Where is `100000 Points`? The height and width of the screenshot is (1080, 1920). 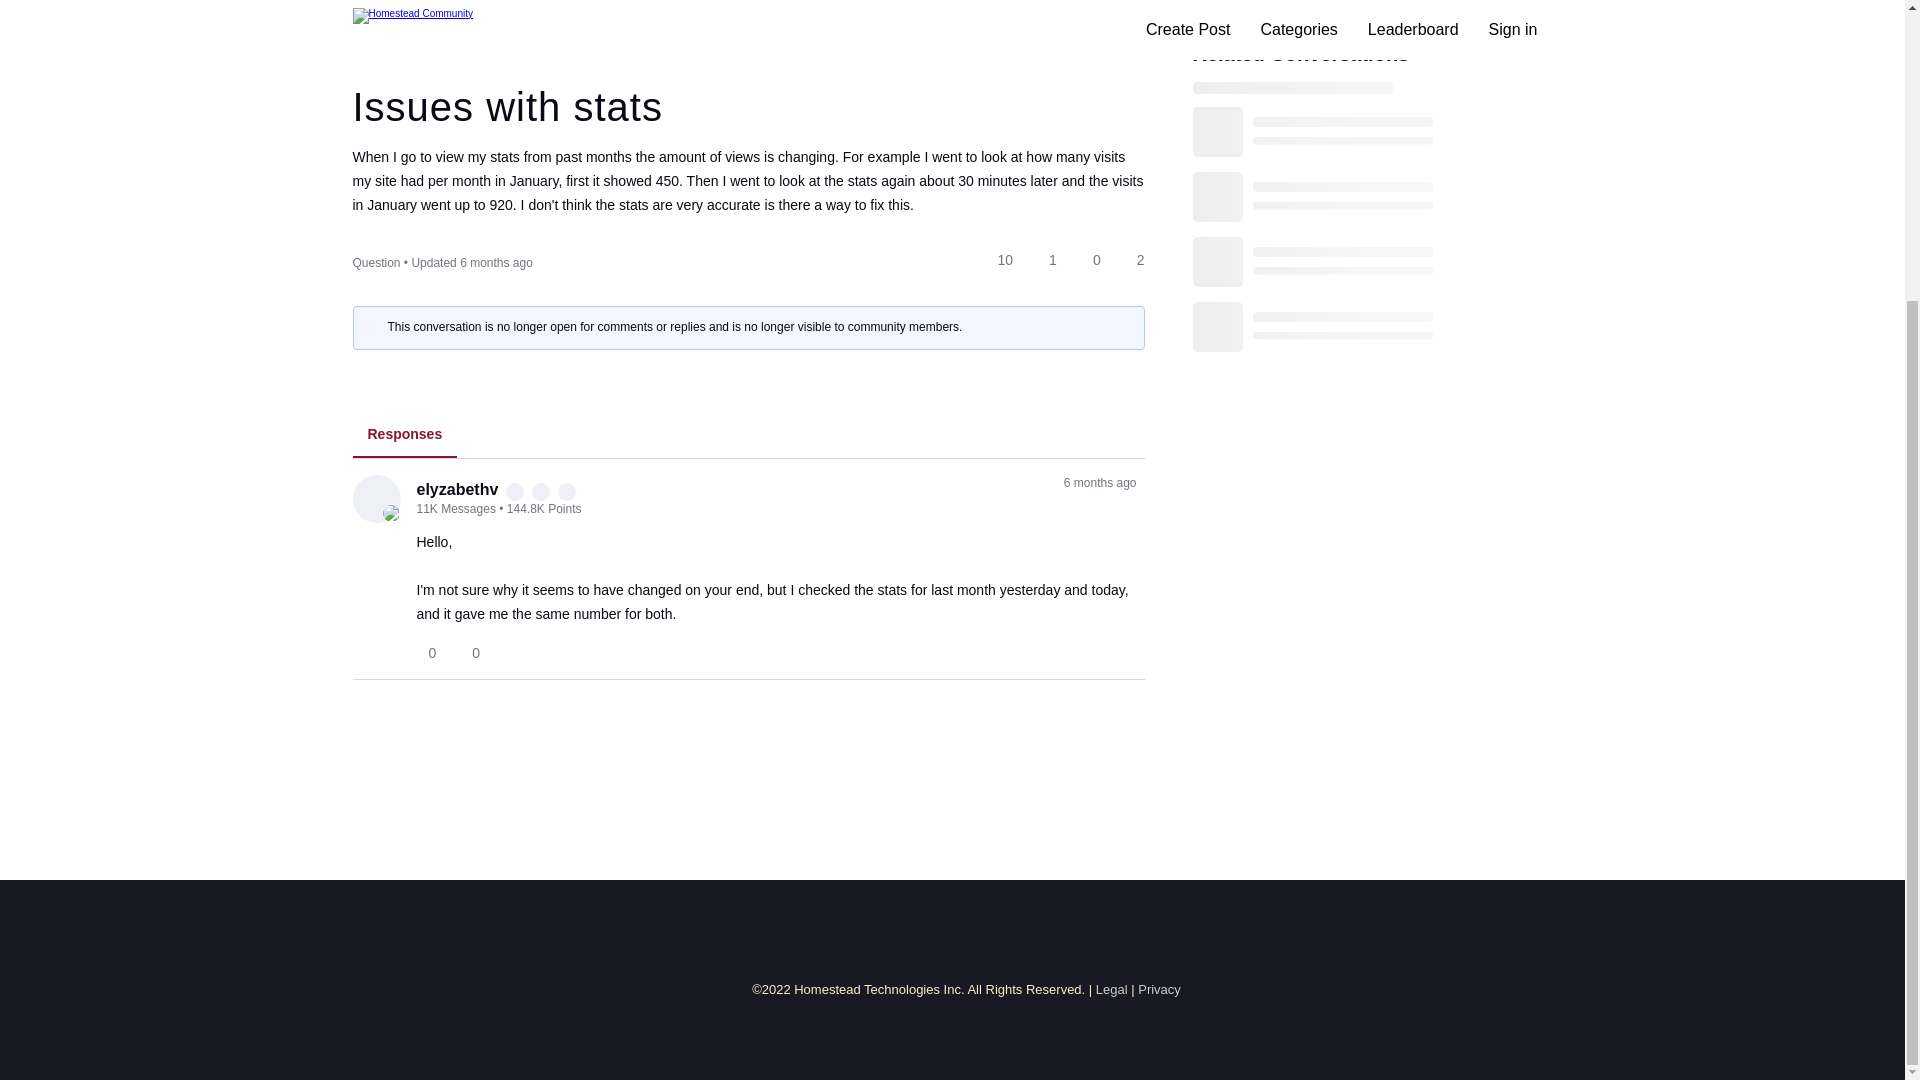 100000 Points is located at coordinates (567, 492).